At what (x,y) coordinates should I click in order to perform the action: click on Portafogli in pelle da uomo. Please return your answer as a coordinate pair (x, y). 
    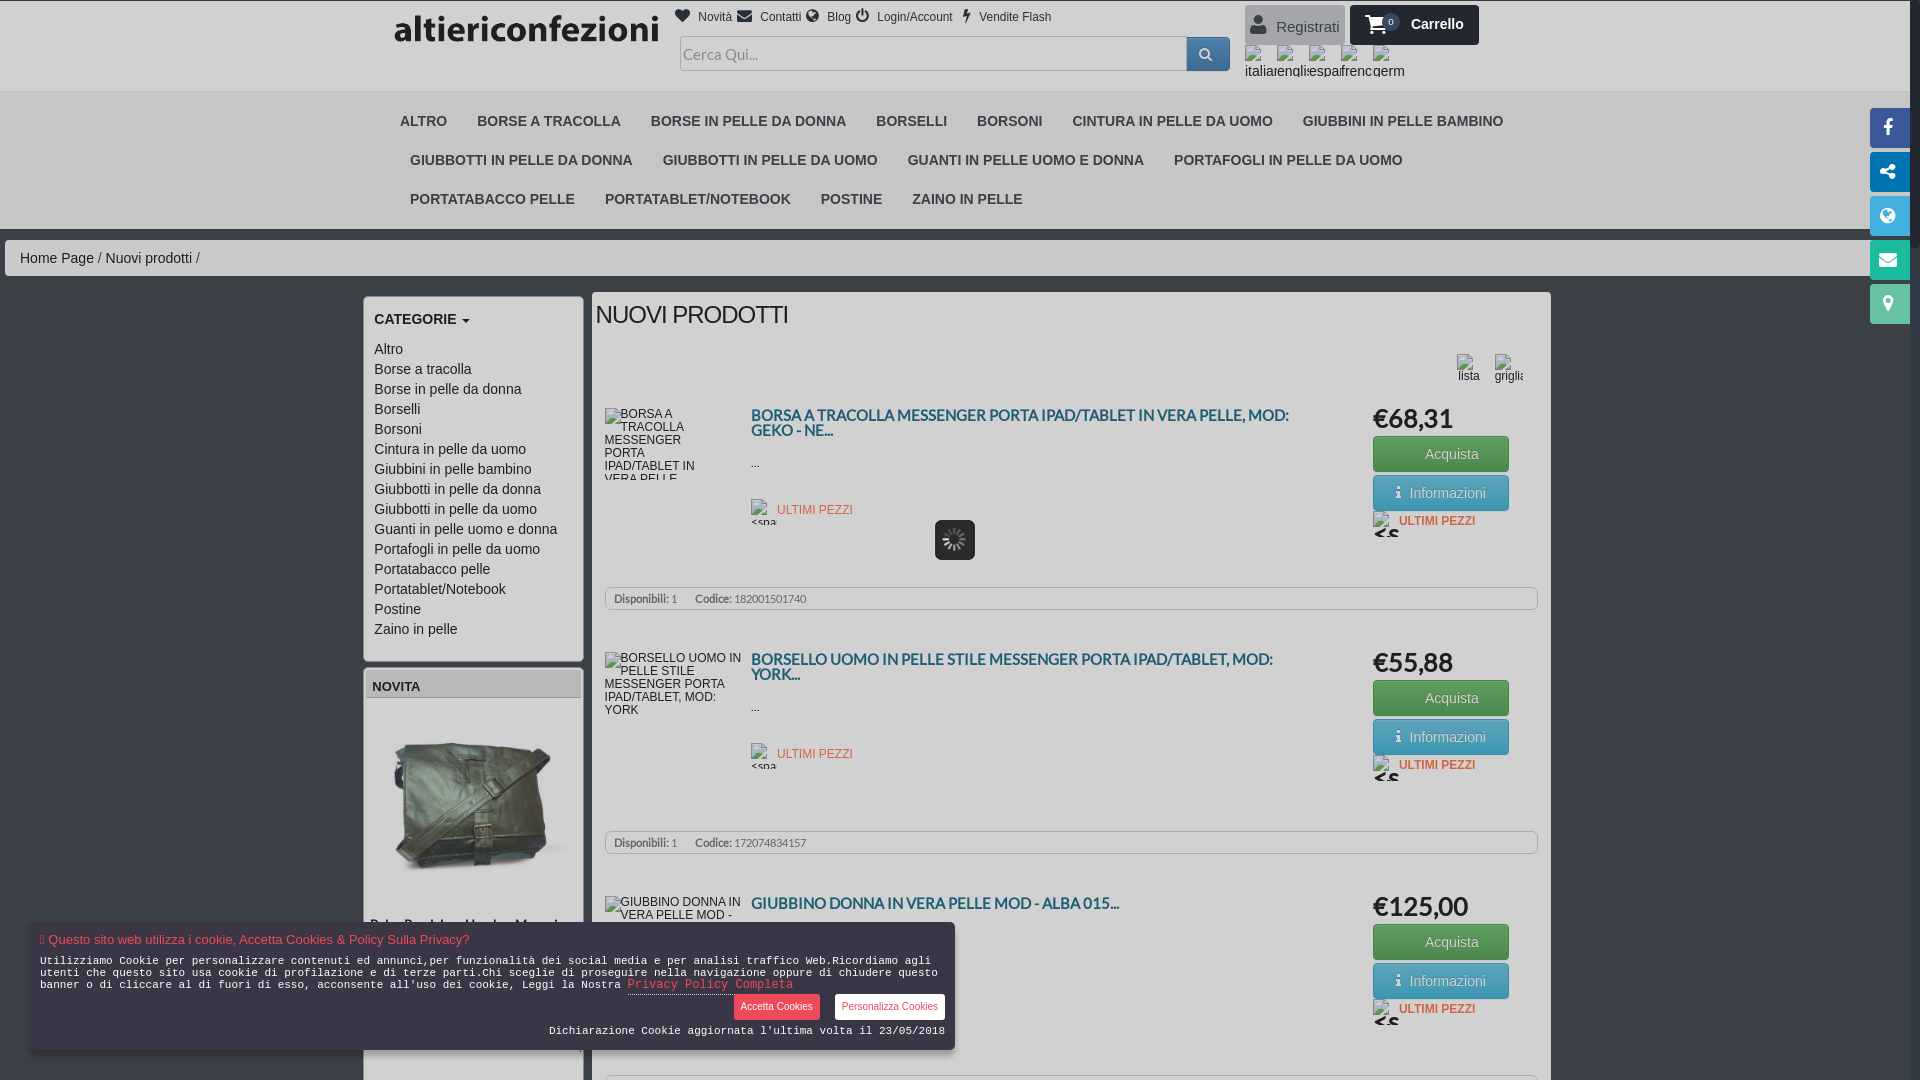
    Looking at the image, I should click on (457, 549).